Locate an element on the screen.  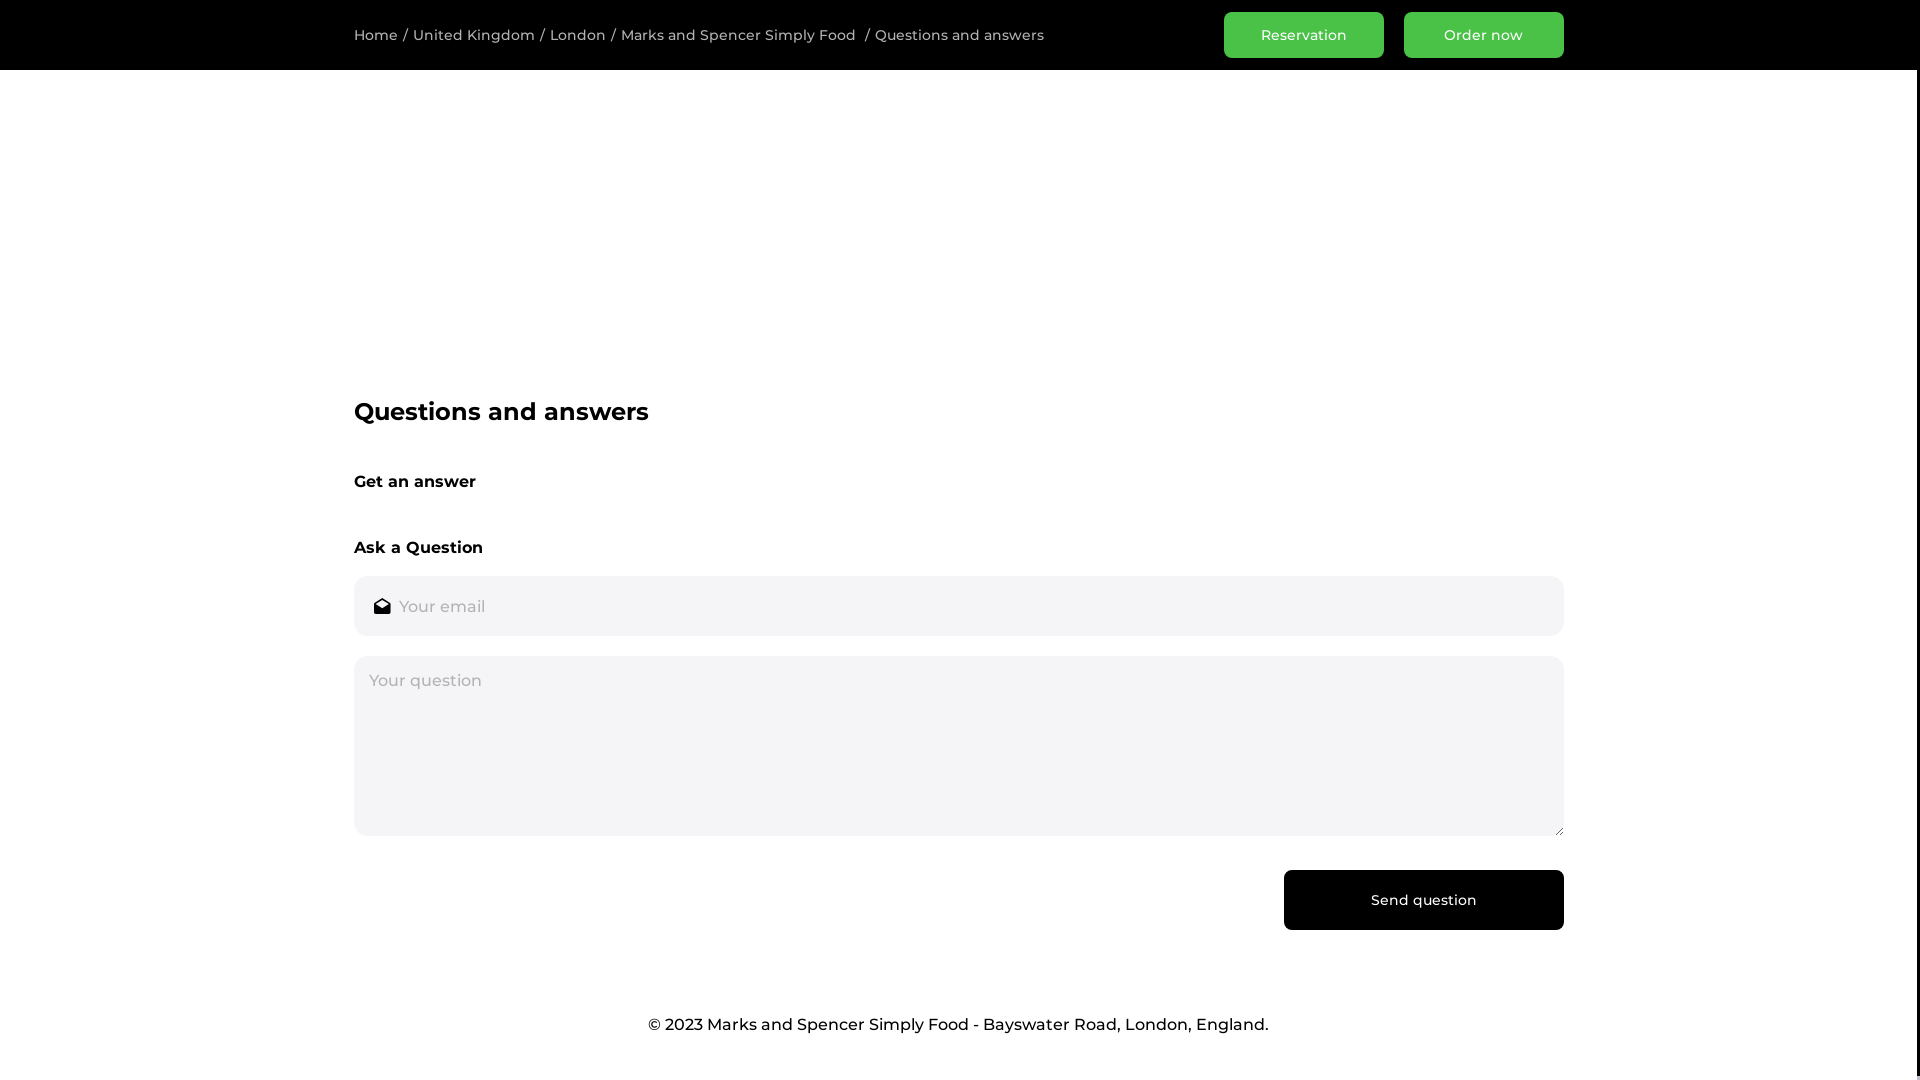
United Kingdom is located at coordinates (473, 35).